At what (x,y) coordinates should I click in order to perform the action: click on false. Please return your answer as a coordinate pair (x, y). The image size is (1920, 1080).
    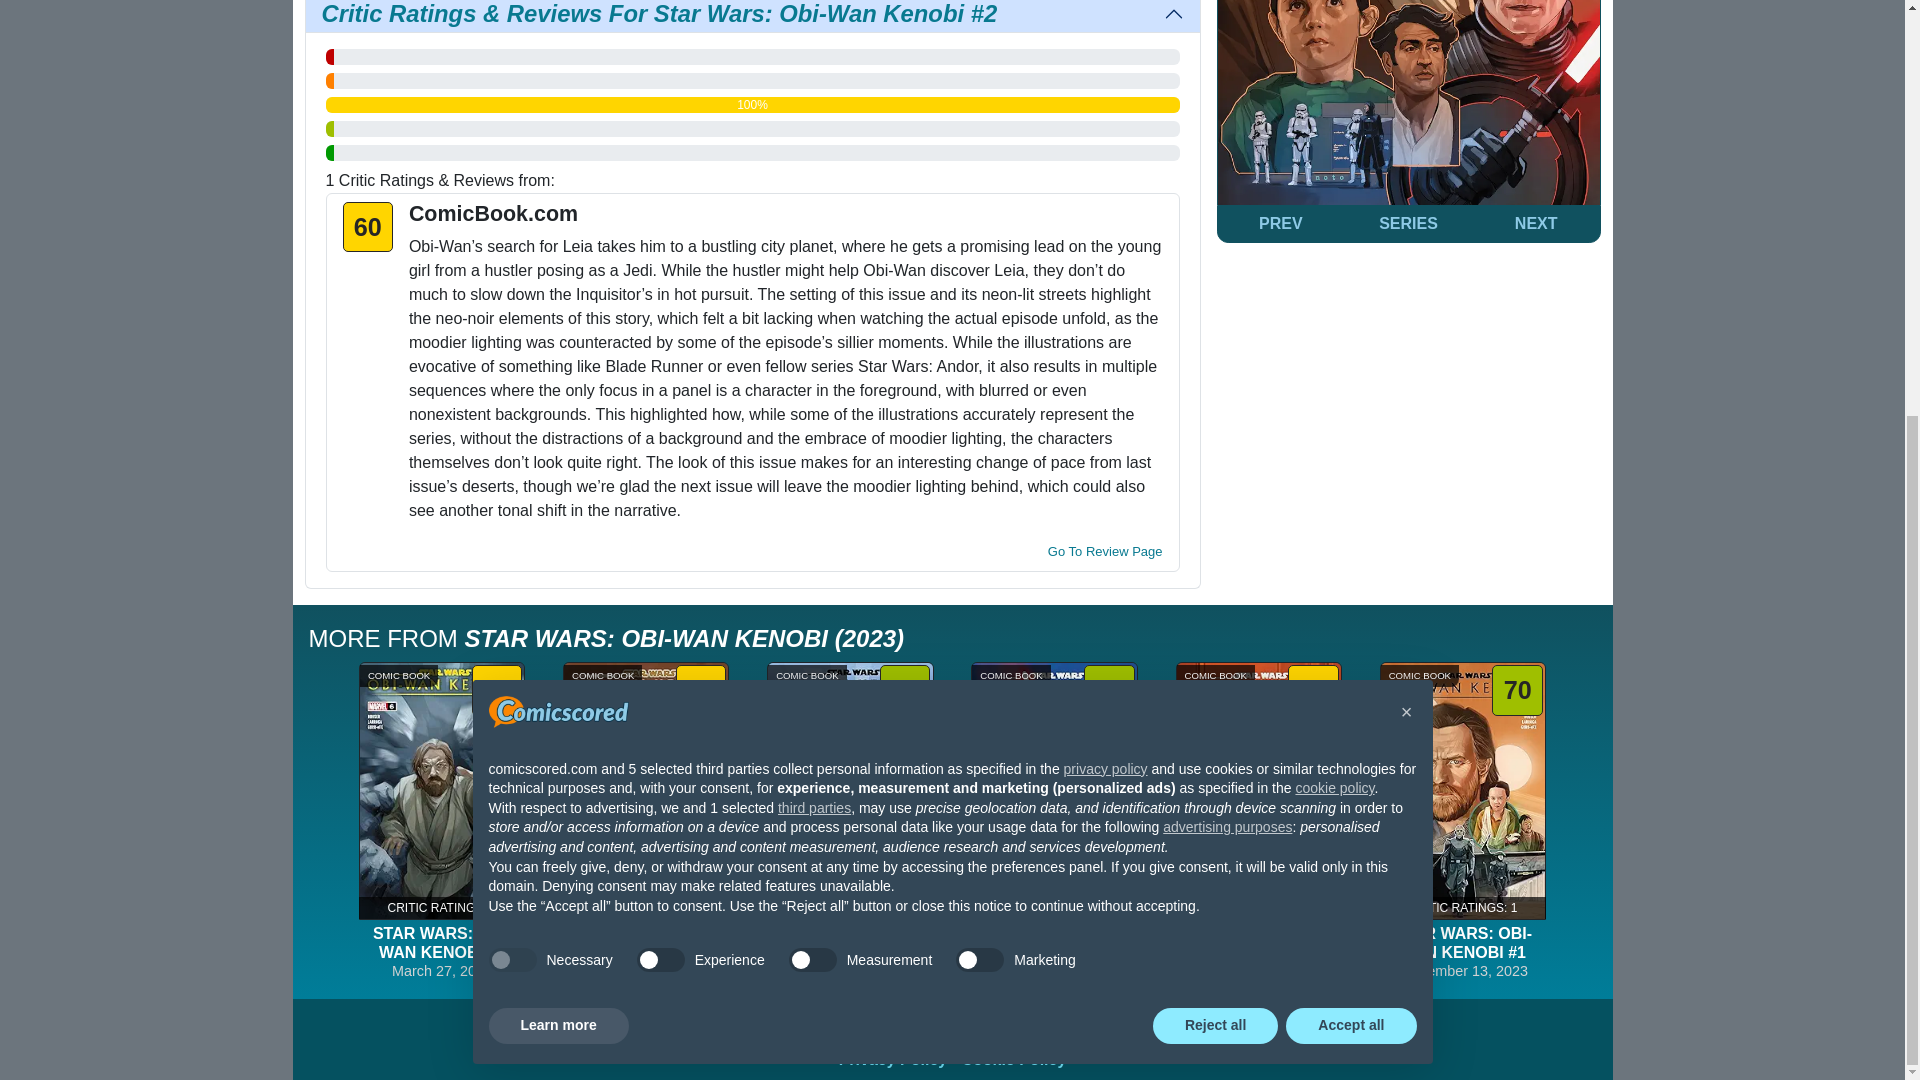
    Looking at the image, I should click on (813, 293).